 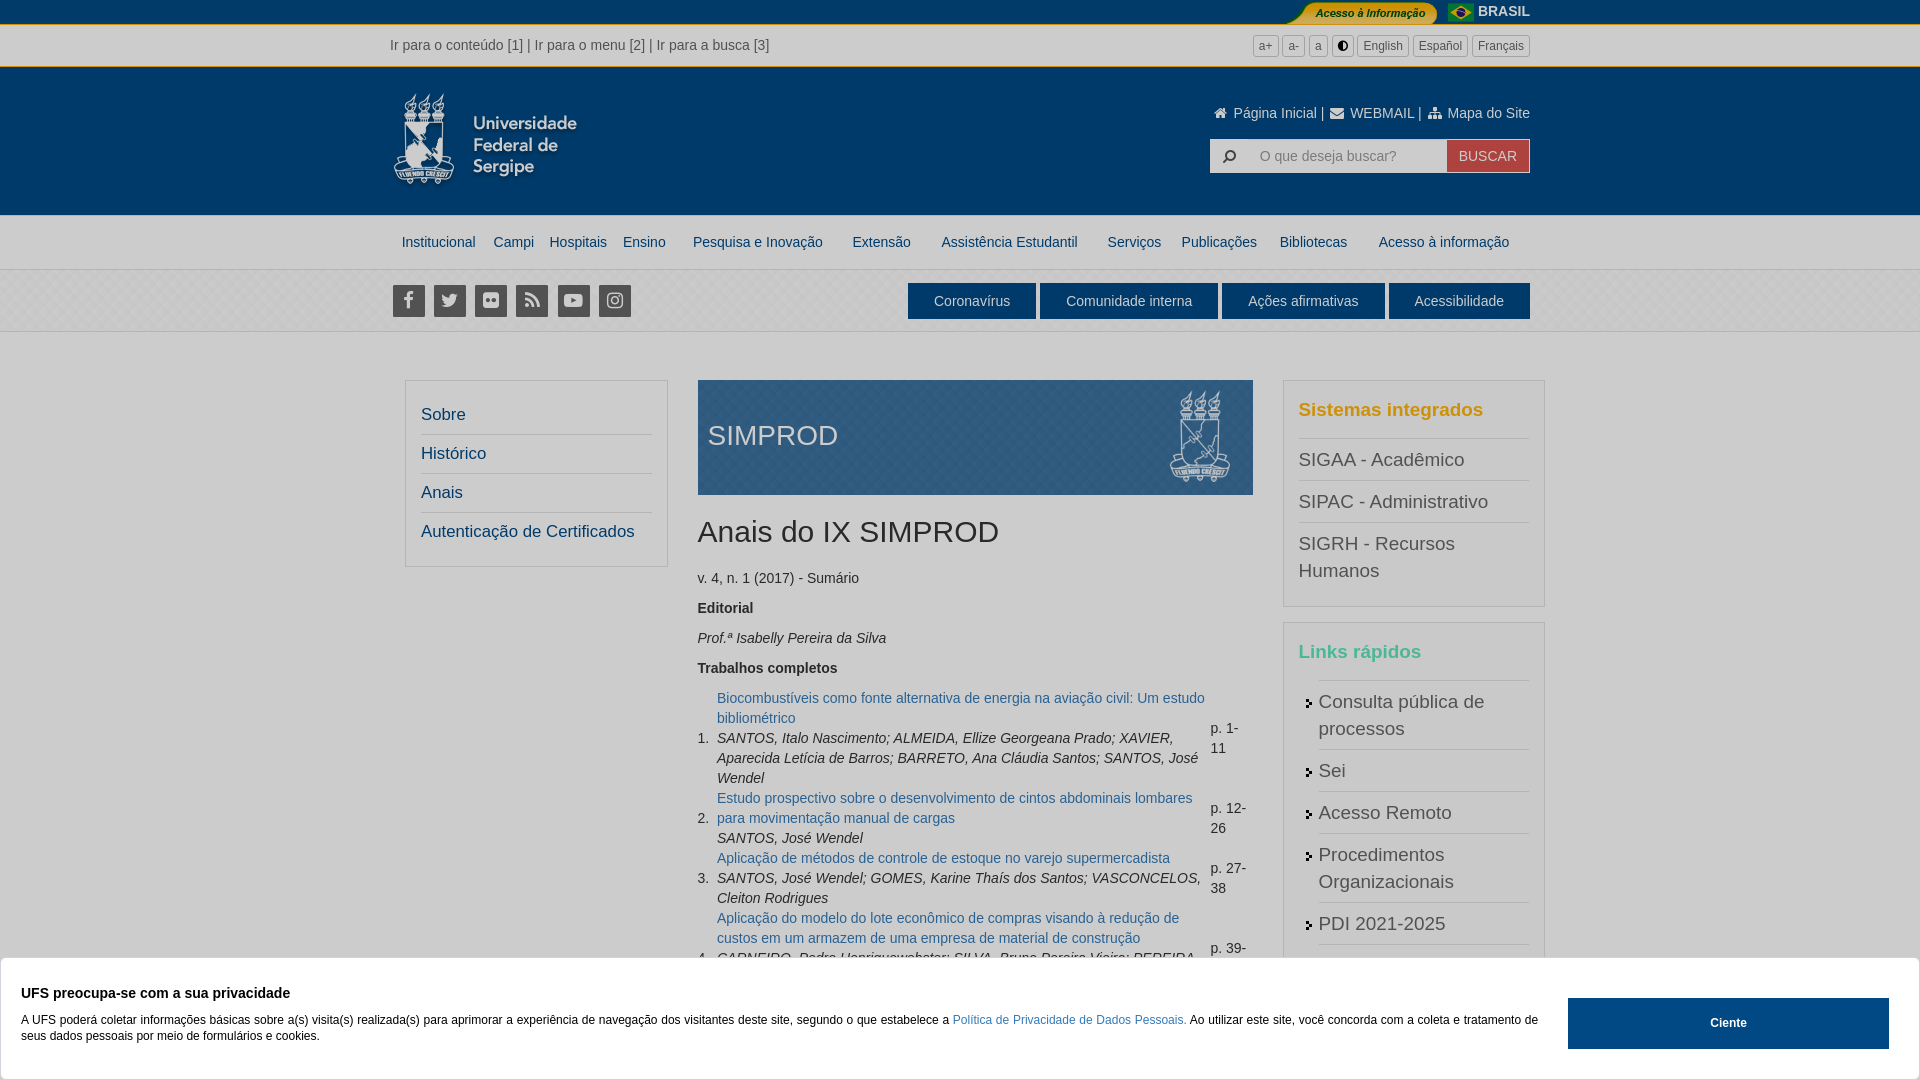 I want to click on Ir para a busca [3], so click(x=712, y=45).